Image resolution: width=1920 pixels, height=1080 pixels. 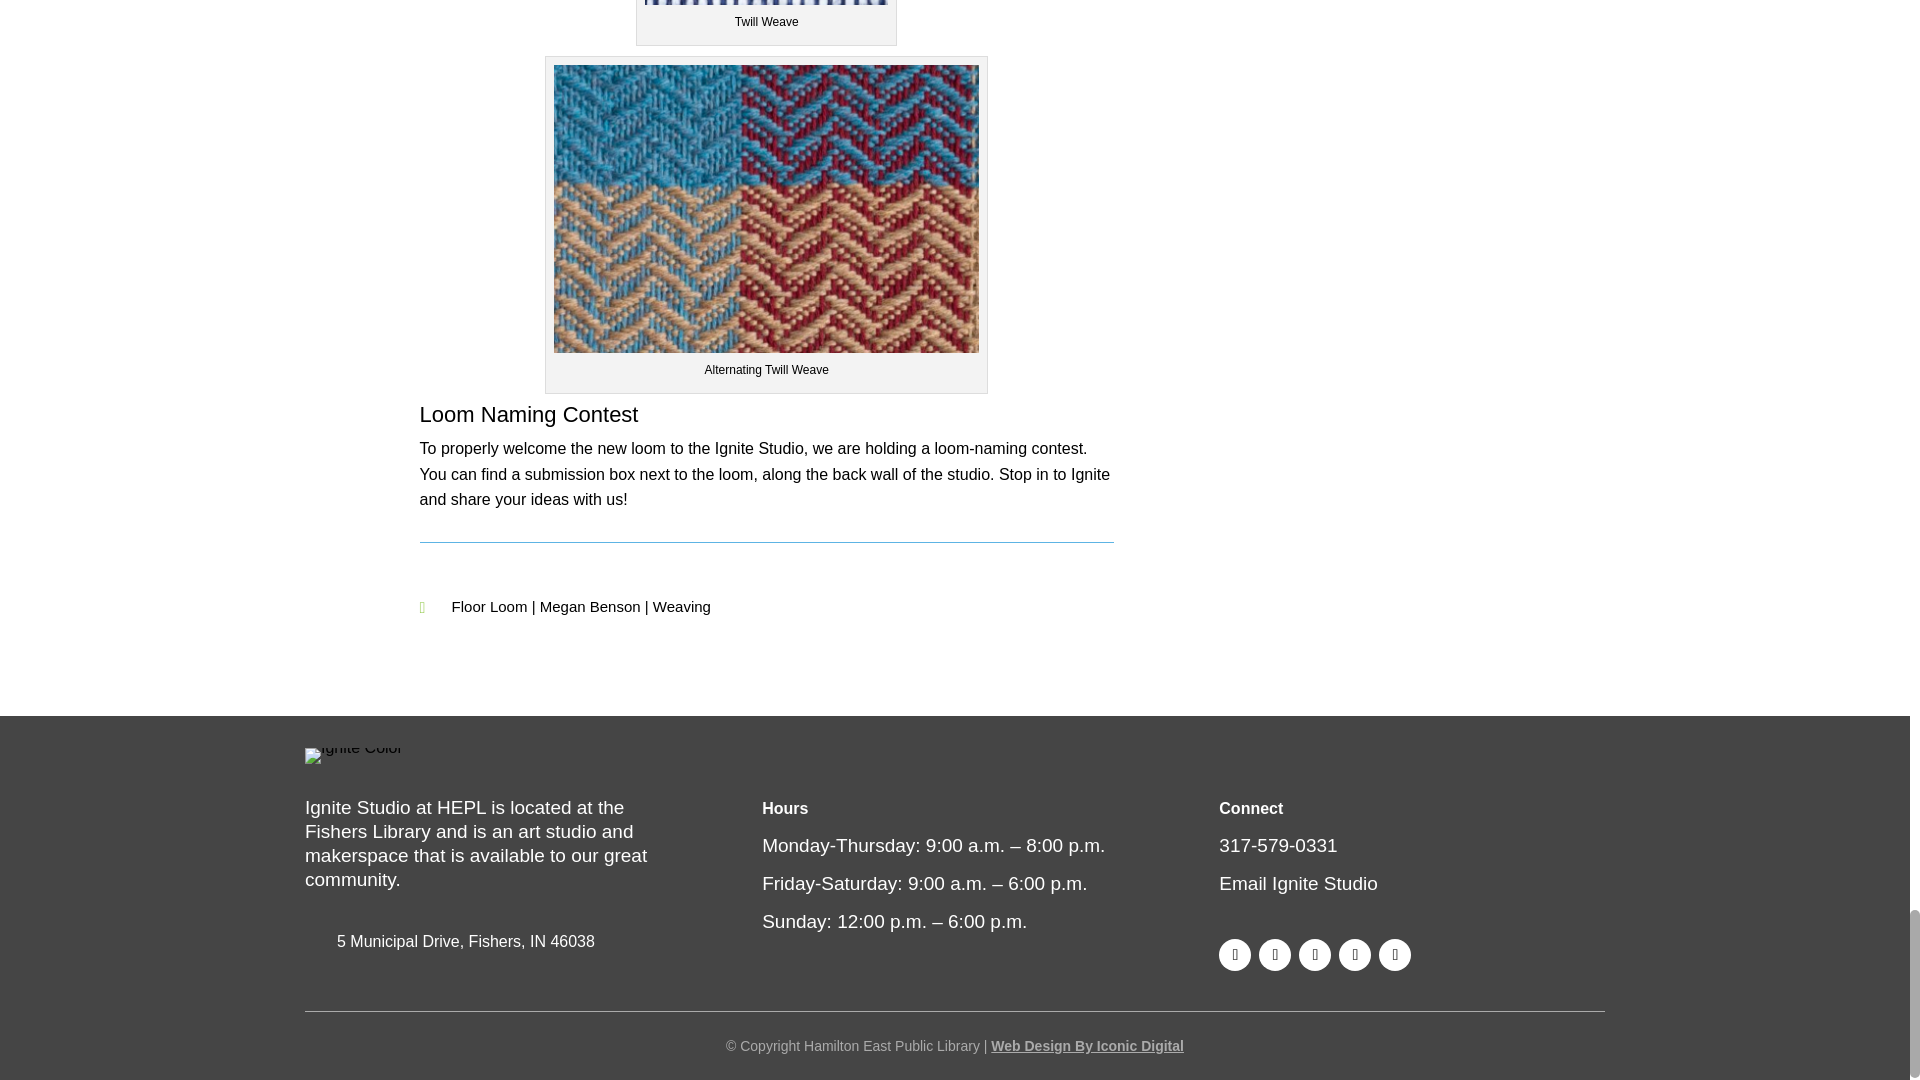 I want to click on Follow on LinkedIn, so click(x=1394, y=954).